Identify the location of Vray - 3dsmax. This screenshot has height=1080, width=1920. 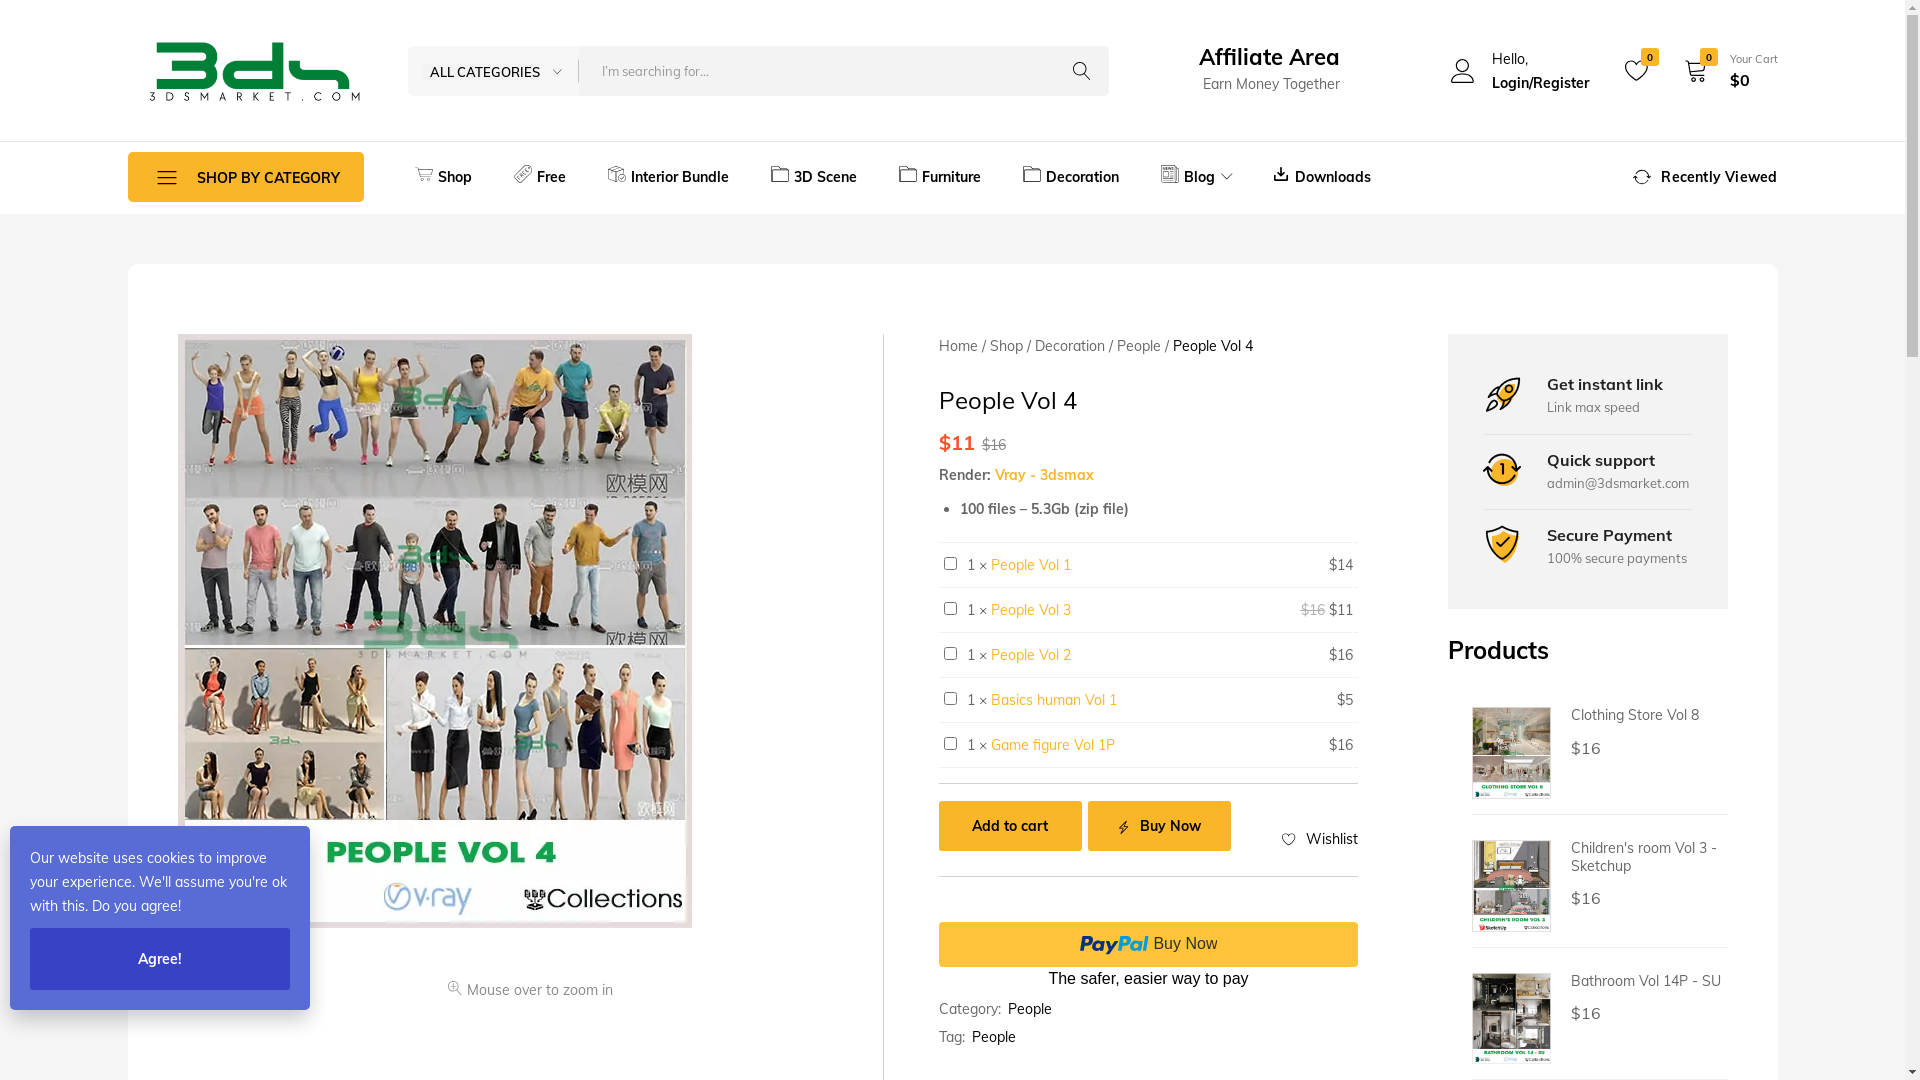
(1044, 475).